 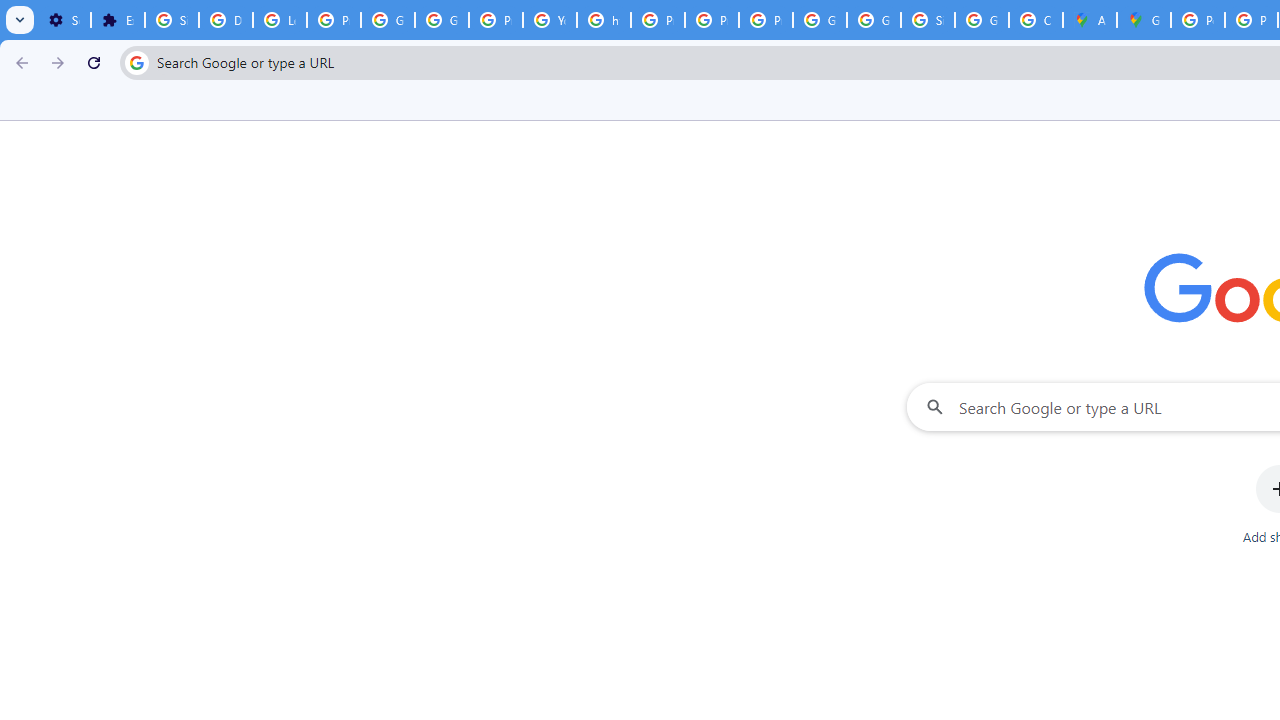 What do you see at coordinates (171, 20) in the screenshot?
I see `Sign in - Google Accounts` at bounding box center [171, 20].